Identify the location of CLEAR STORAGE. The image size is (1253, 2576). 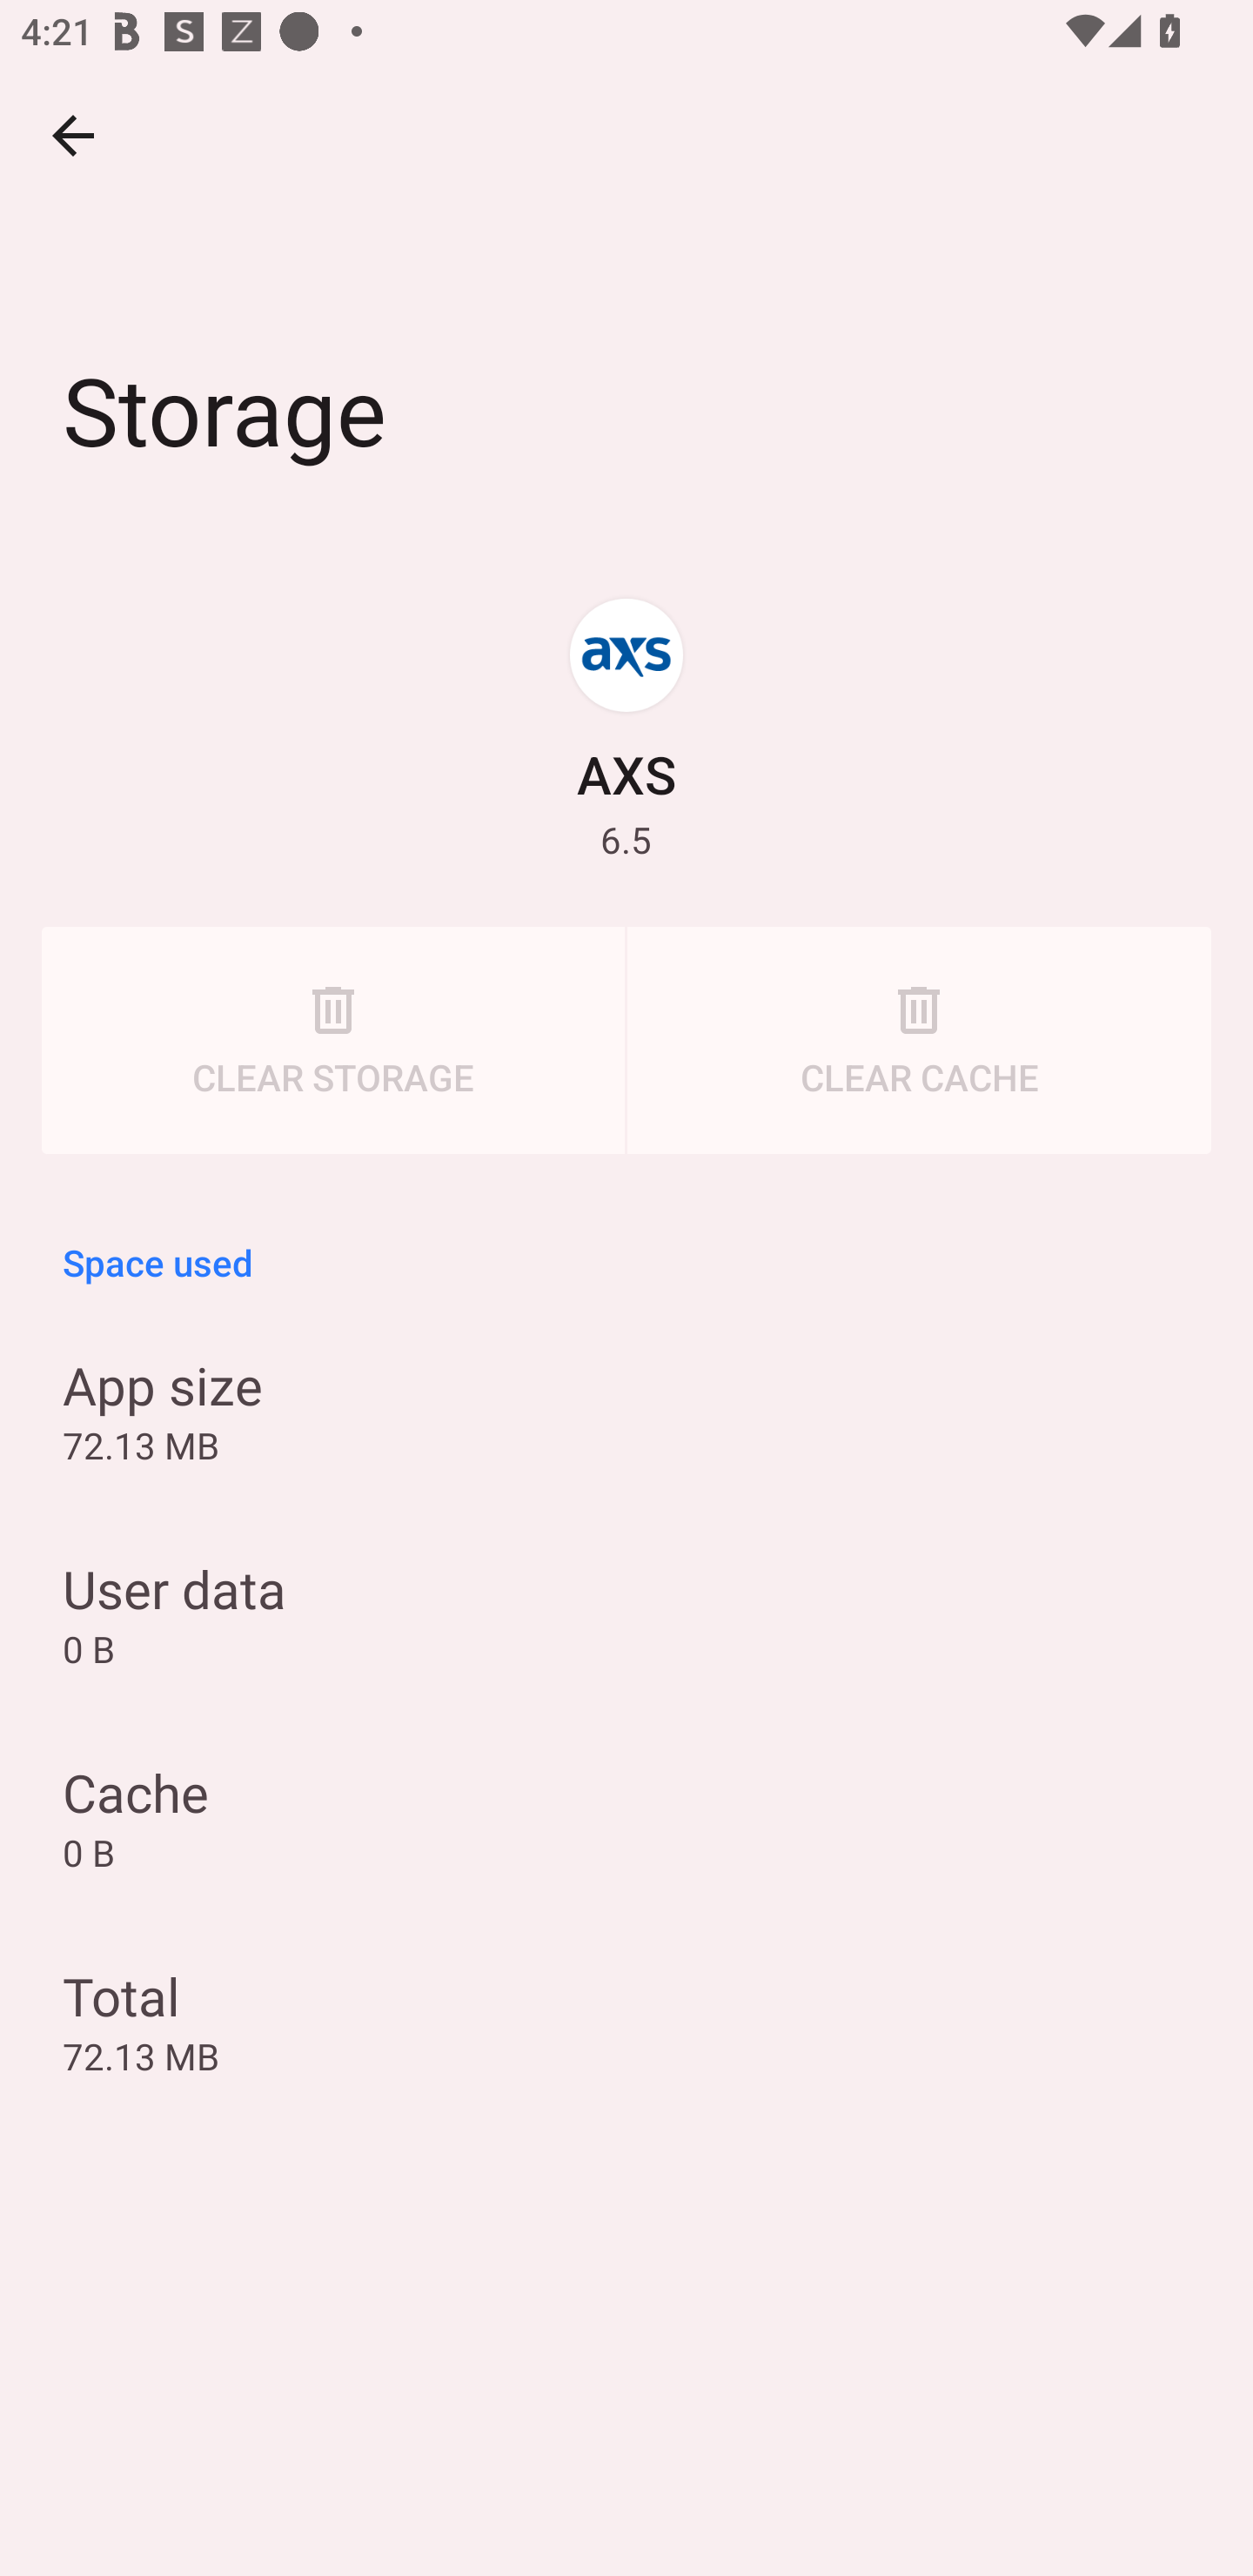
(332, 1041).